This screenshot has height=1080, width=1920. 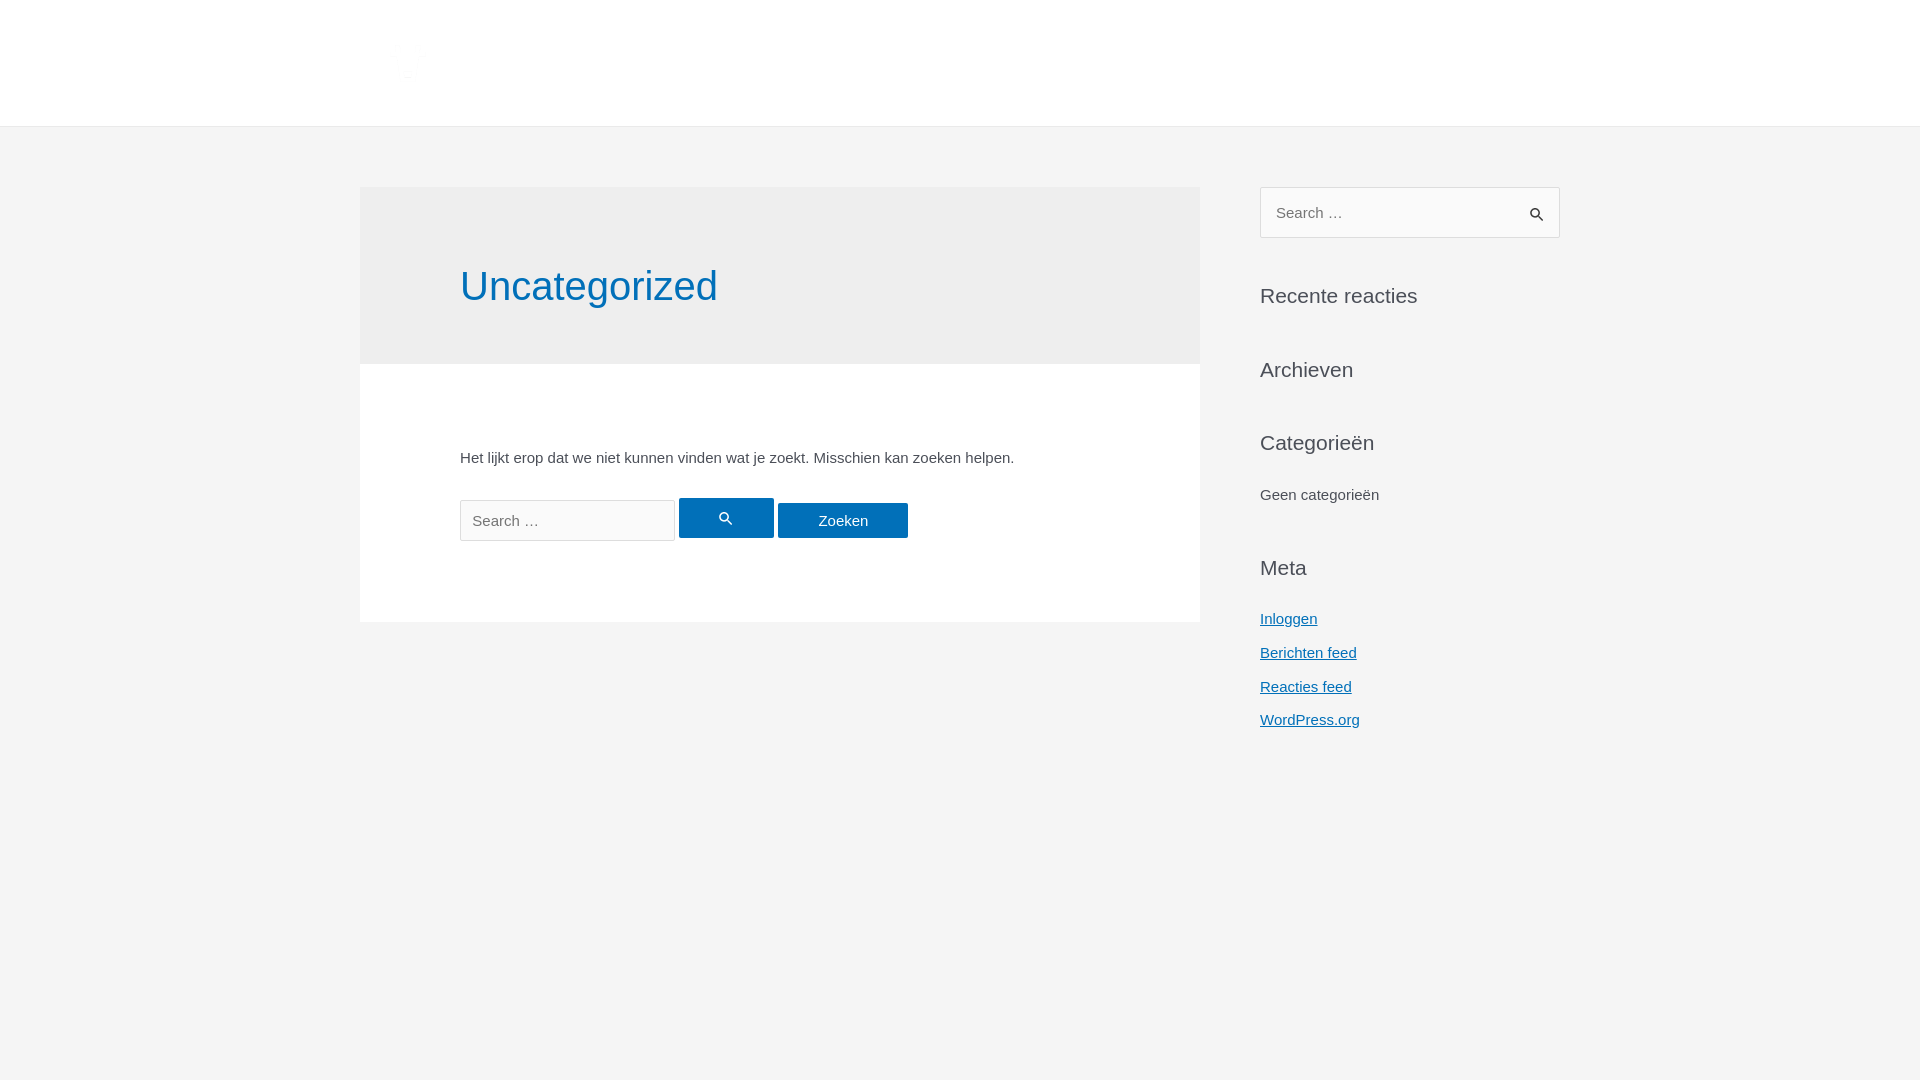 What do you see at coordinates (1289, 618) in the screenshot?
I see `Inloggen` at bounding box center [1289, 618].